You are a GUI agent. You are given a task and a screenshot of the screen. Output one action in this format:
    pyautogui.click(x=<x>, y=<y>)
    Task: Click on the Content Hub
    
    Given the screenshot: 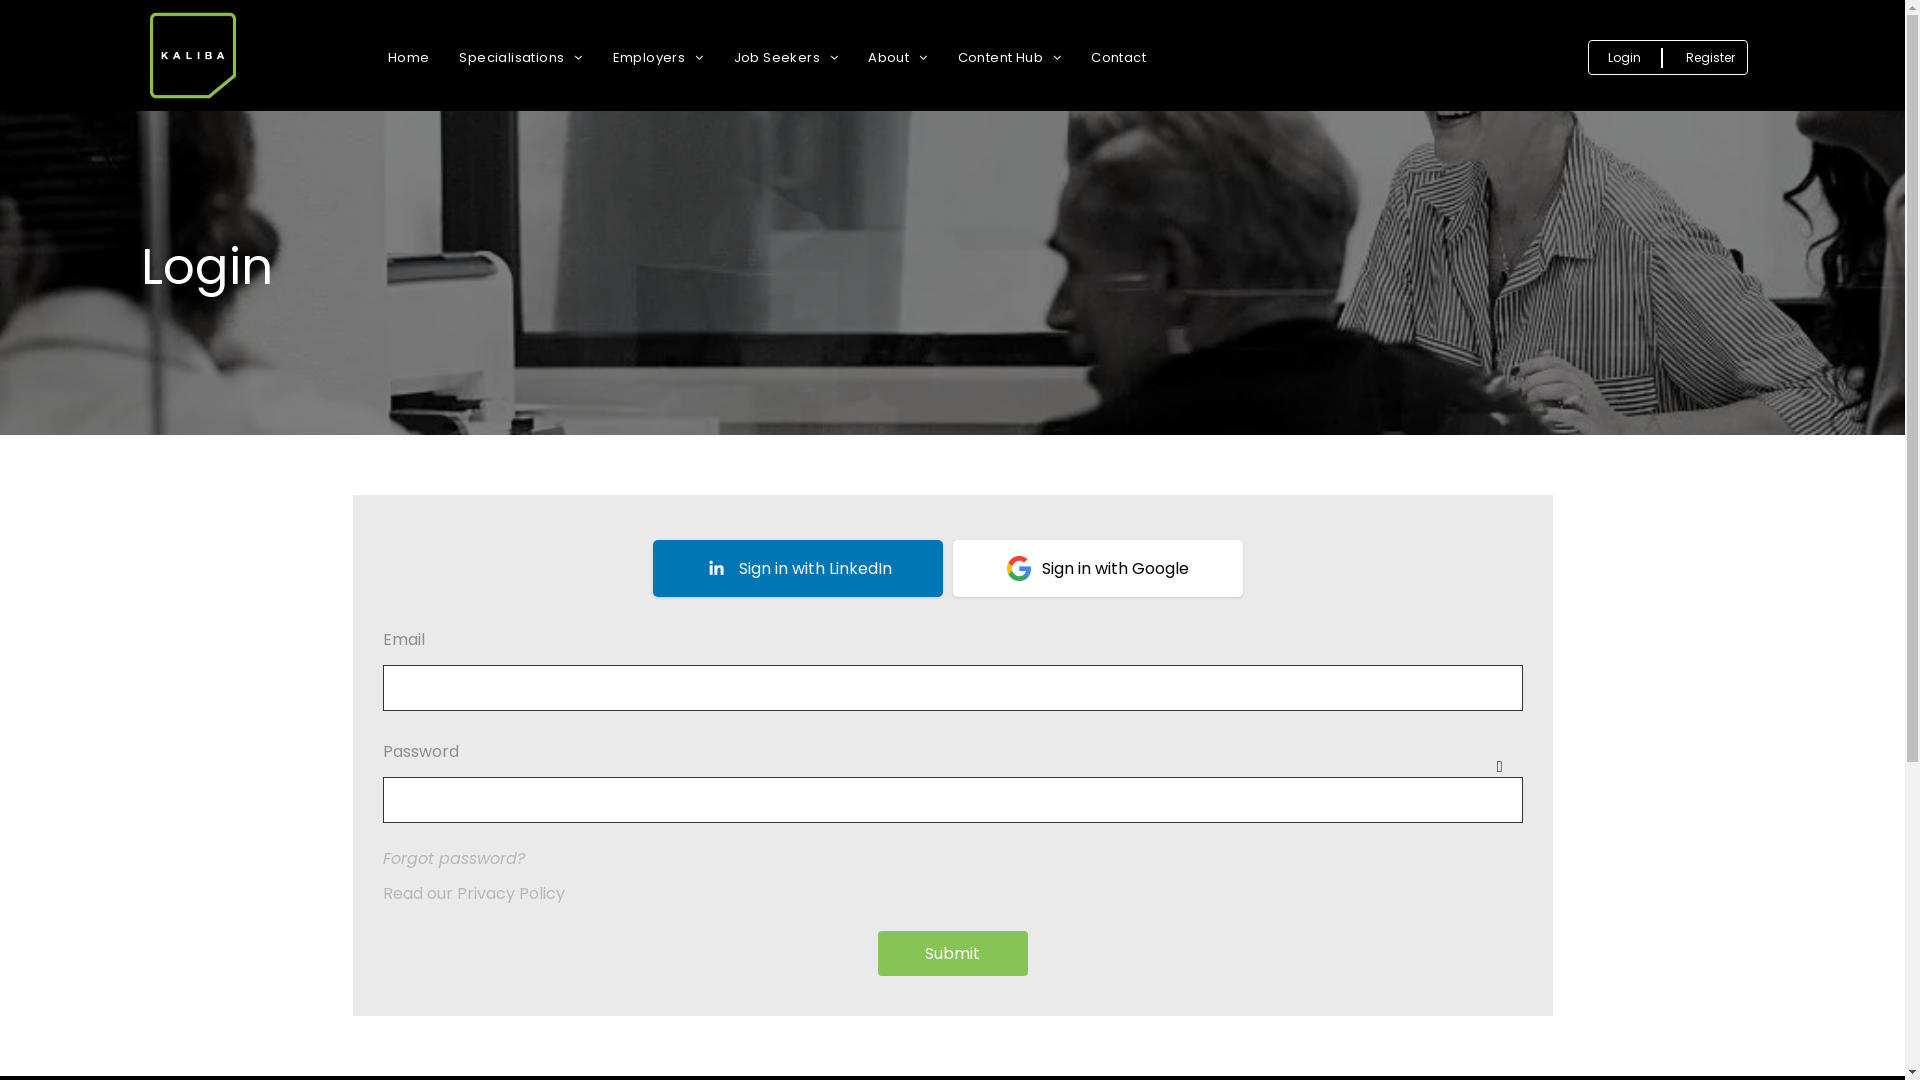 What is the action you would take?
    pyautogui.click(x=1010, y=58)
    